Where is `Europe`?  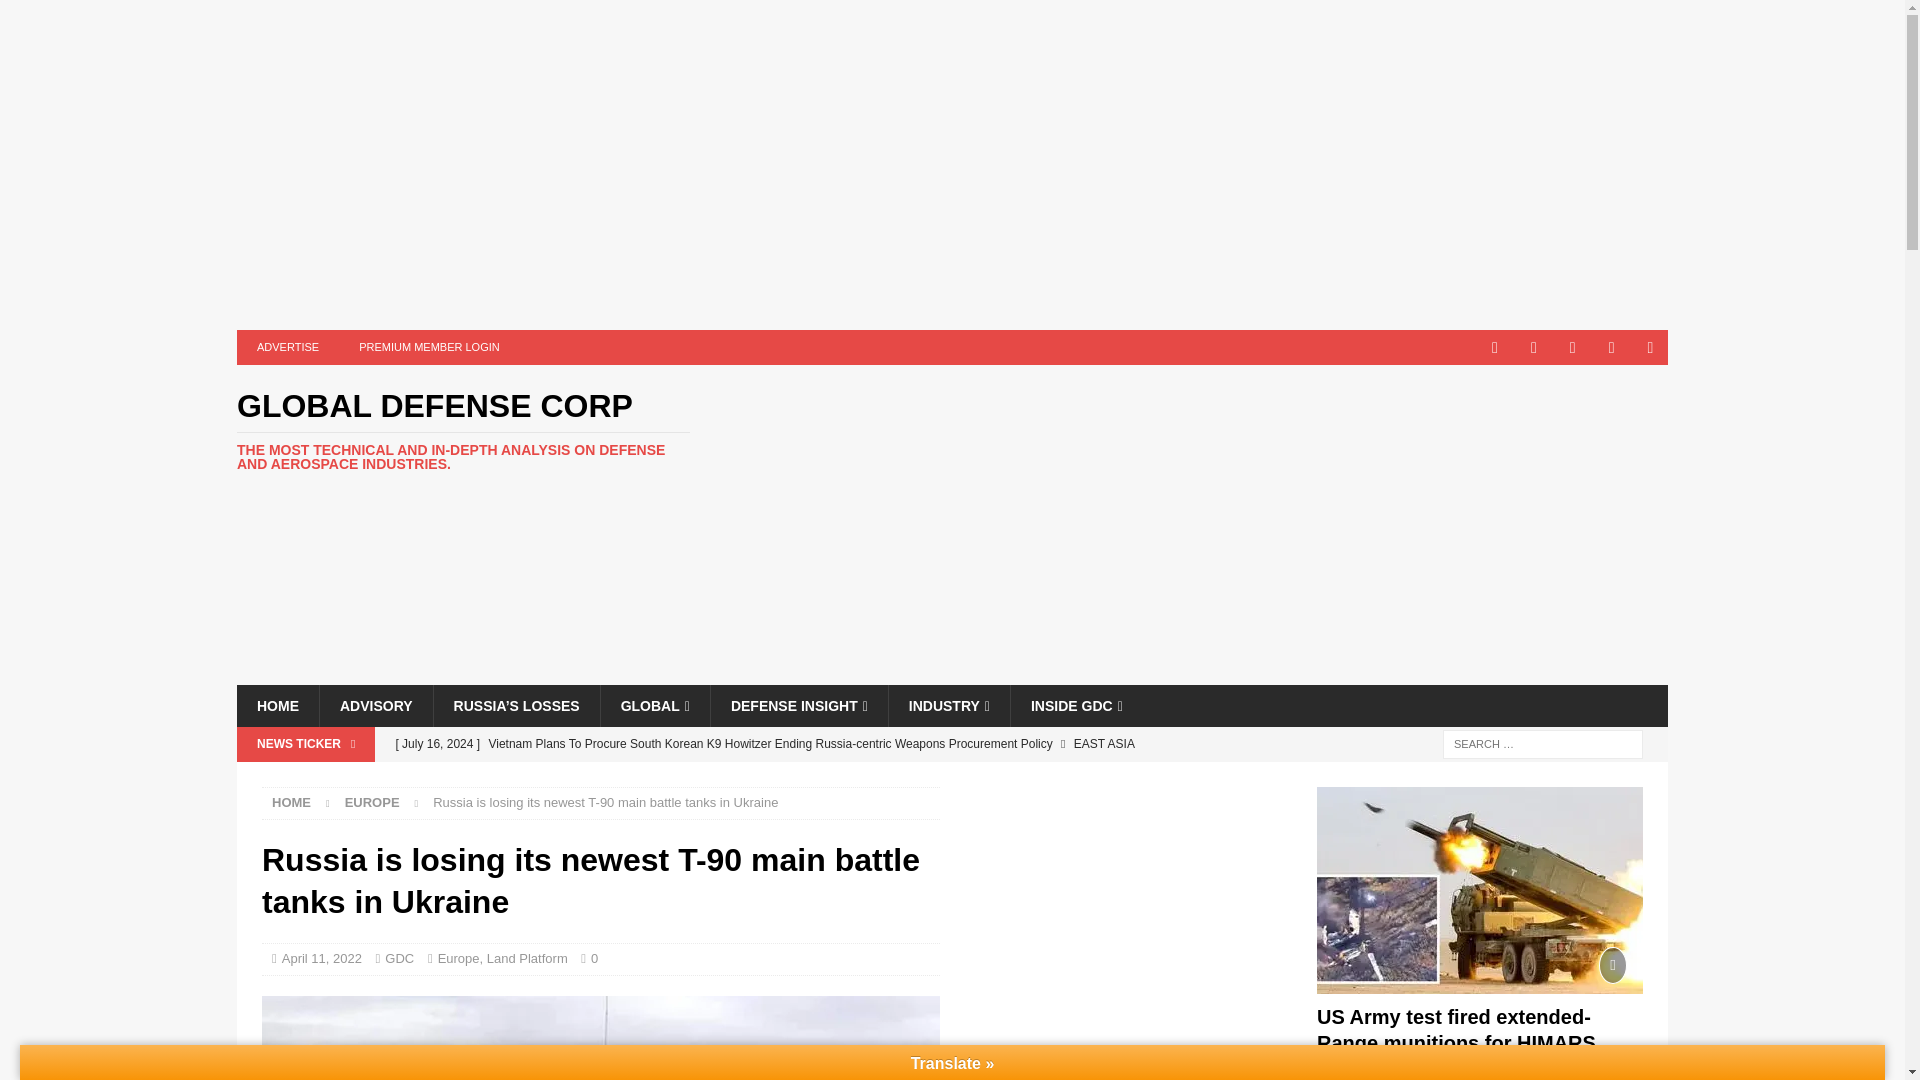 Europe is located at coordinates (372, 802).